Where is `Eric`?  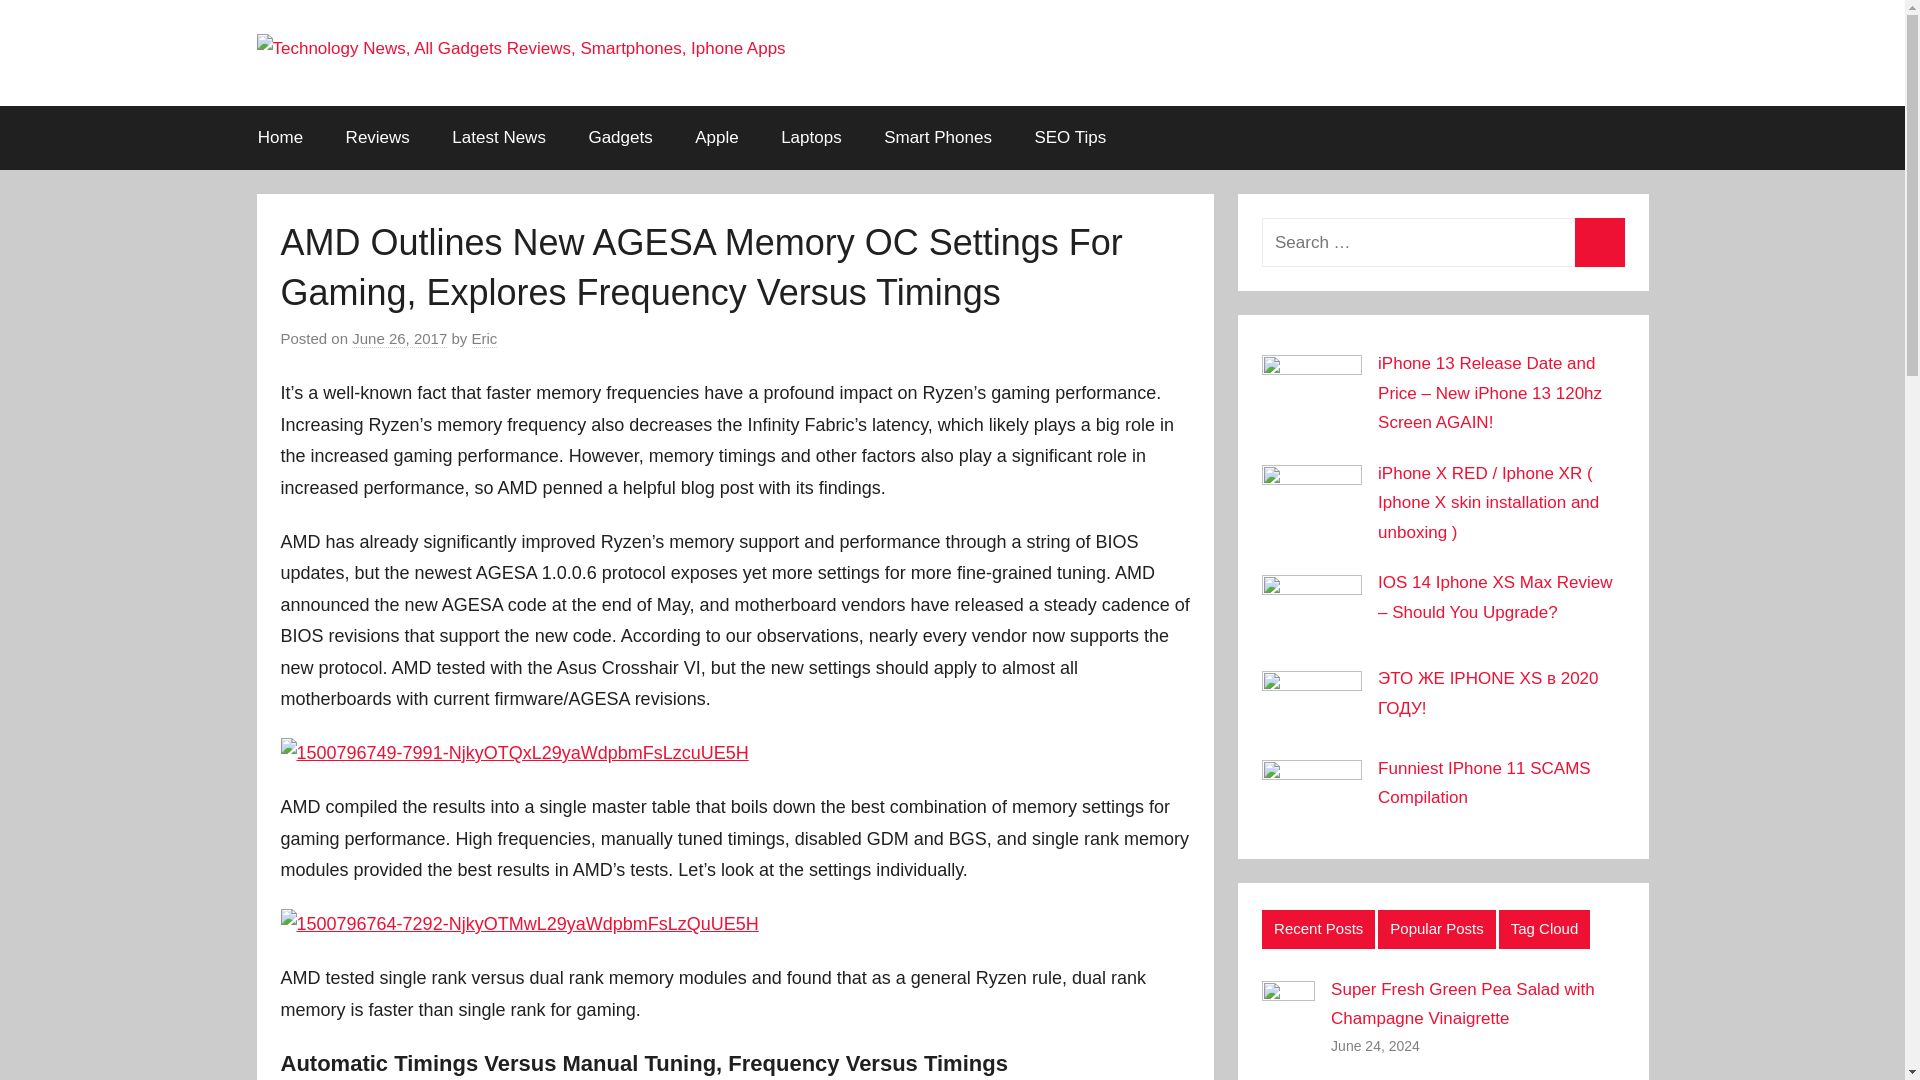
Eric is located at coordinates (484, 338).